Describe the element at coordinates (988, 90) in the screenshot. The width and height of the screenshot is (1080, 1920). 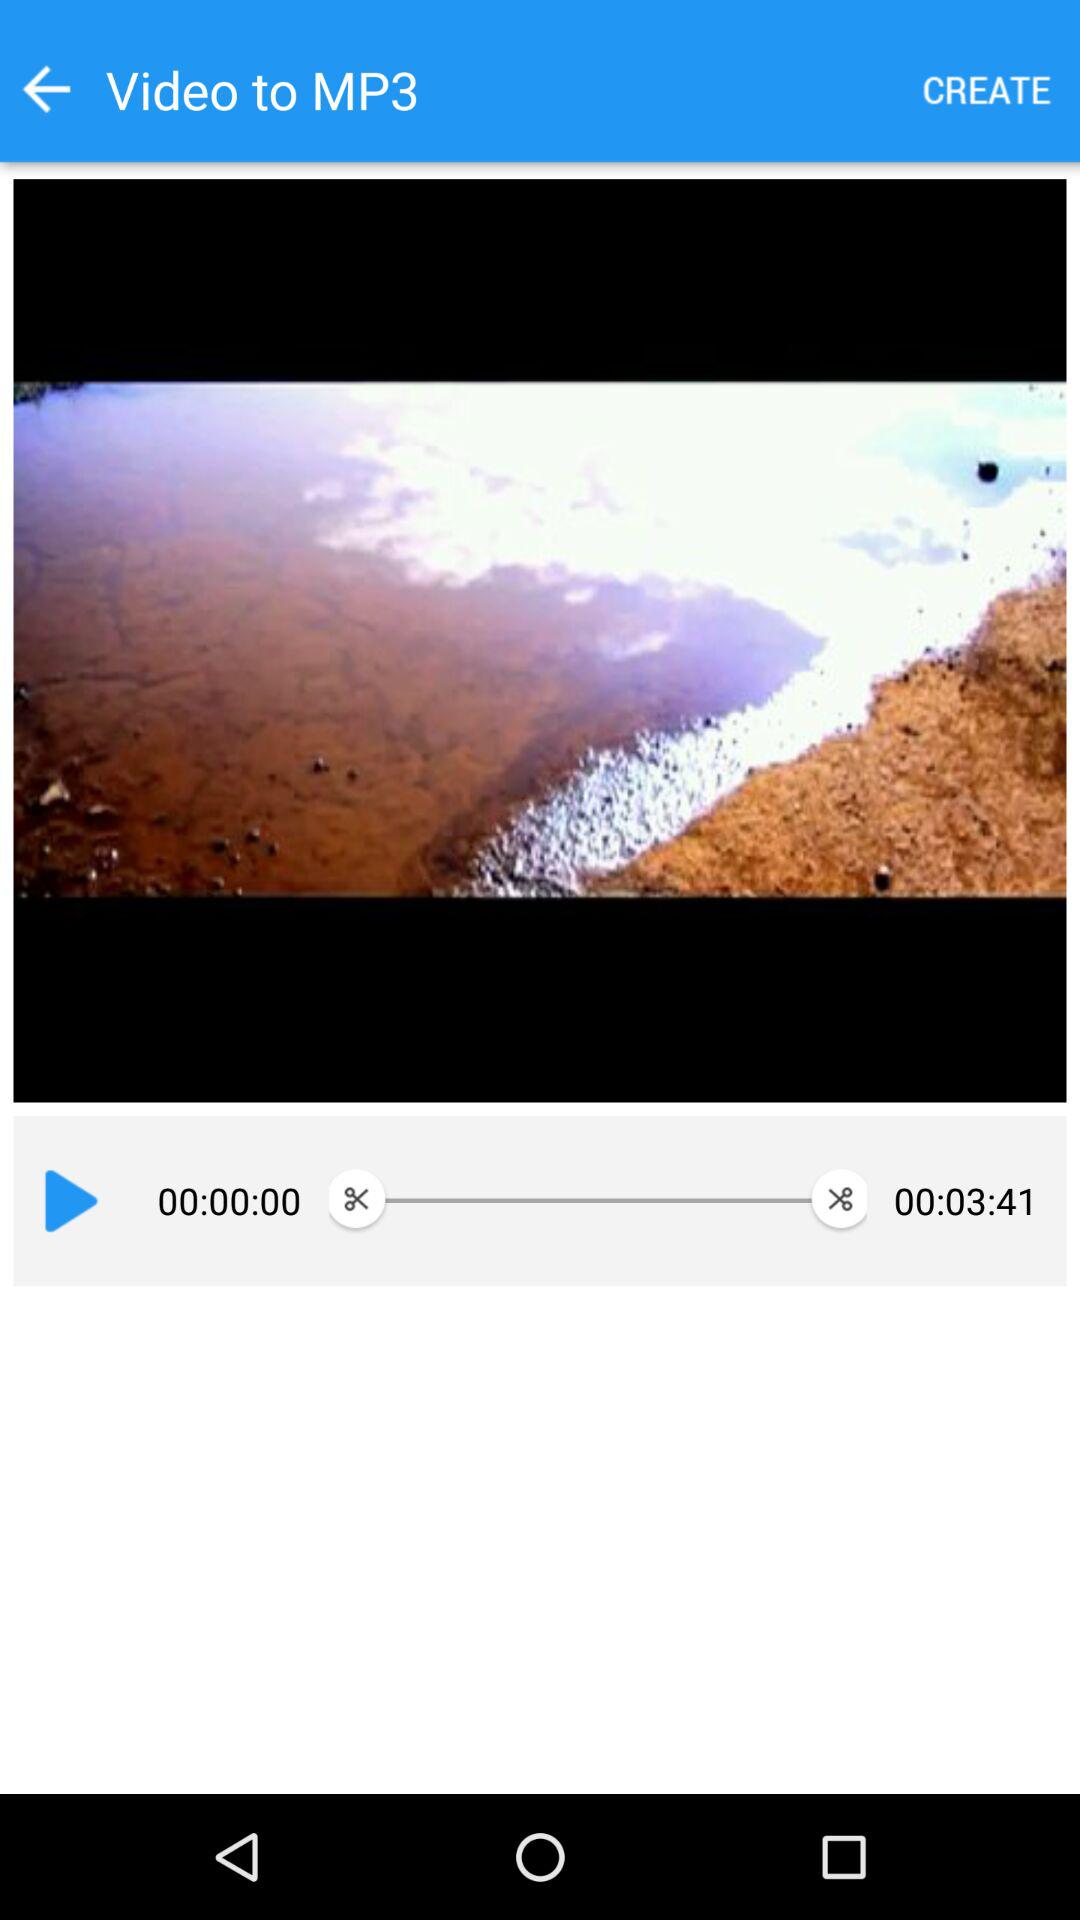
I see `launch the icon to the right of the video to mp3` at that location.